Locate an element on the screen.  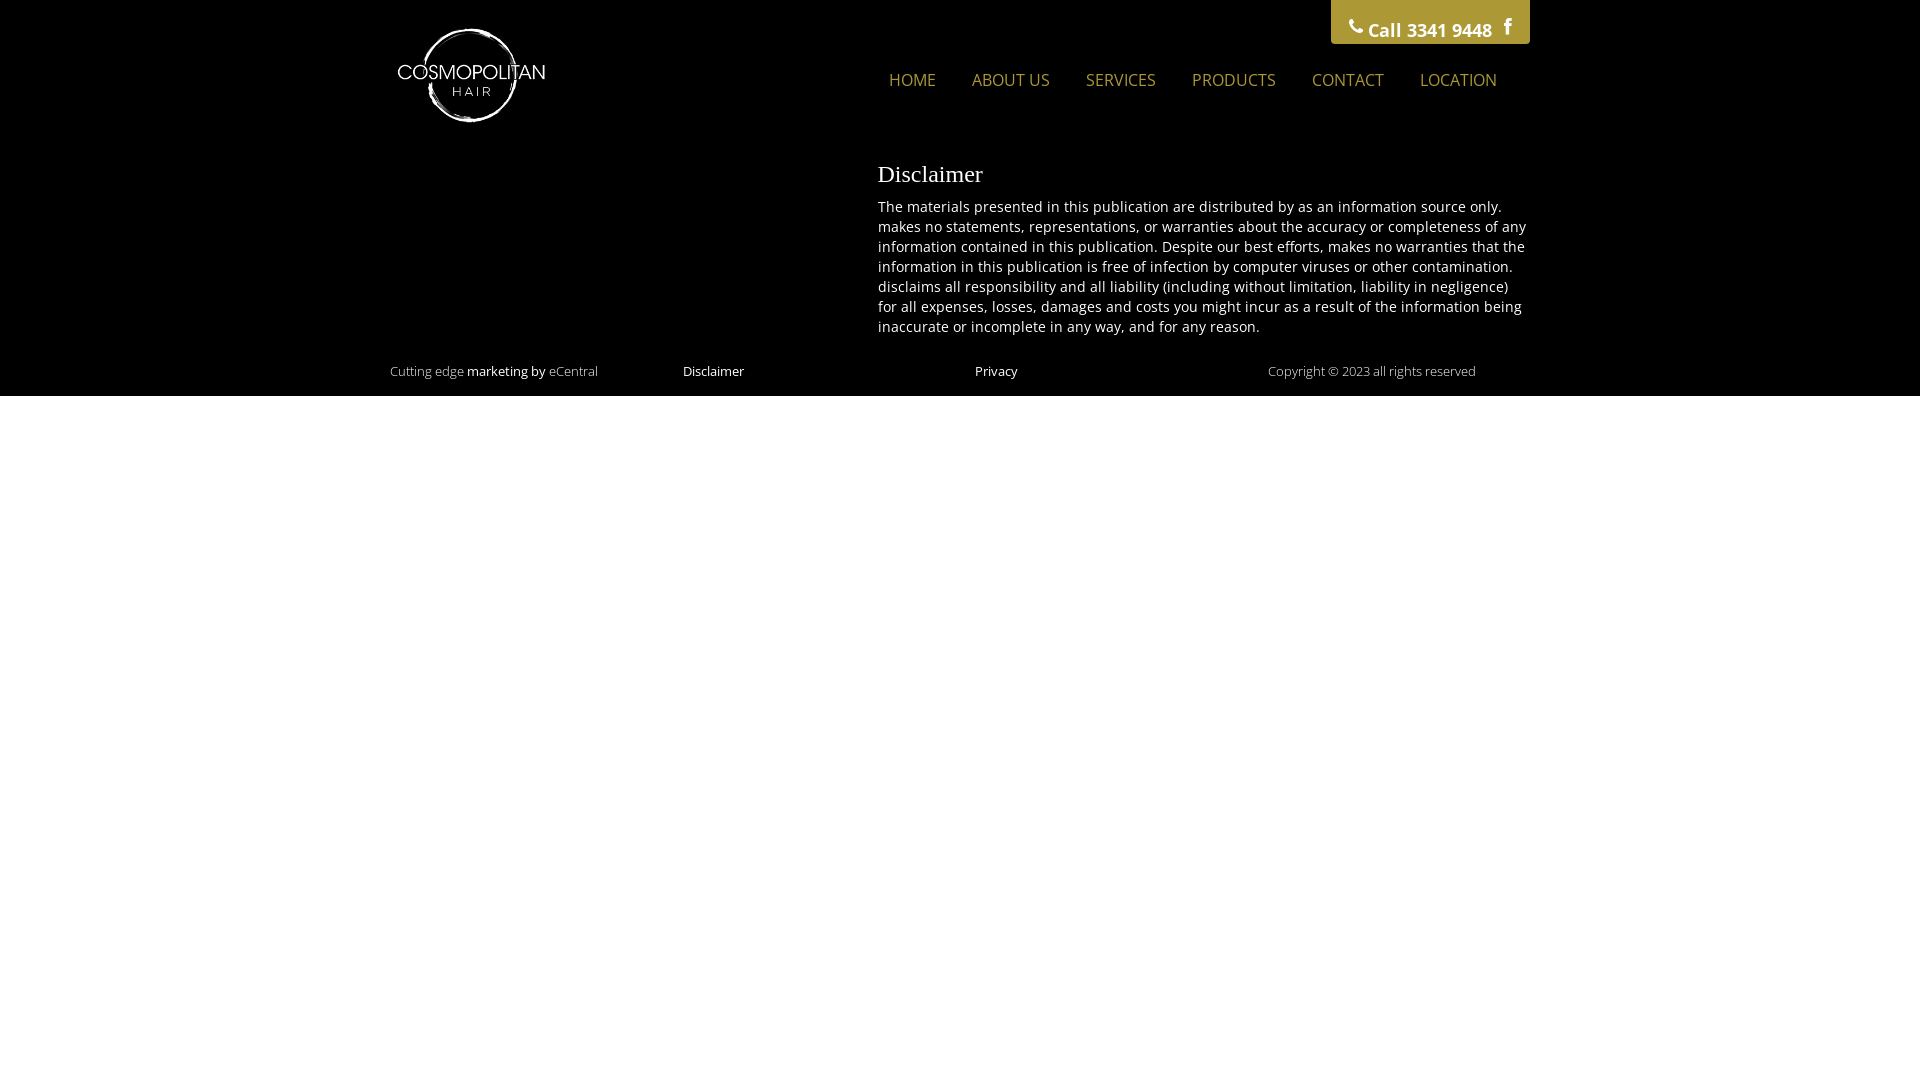
PRODUCTS is located at coordinates (1234, 80).